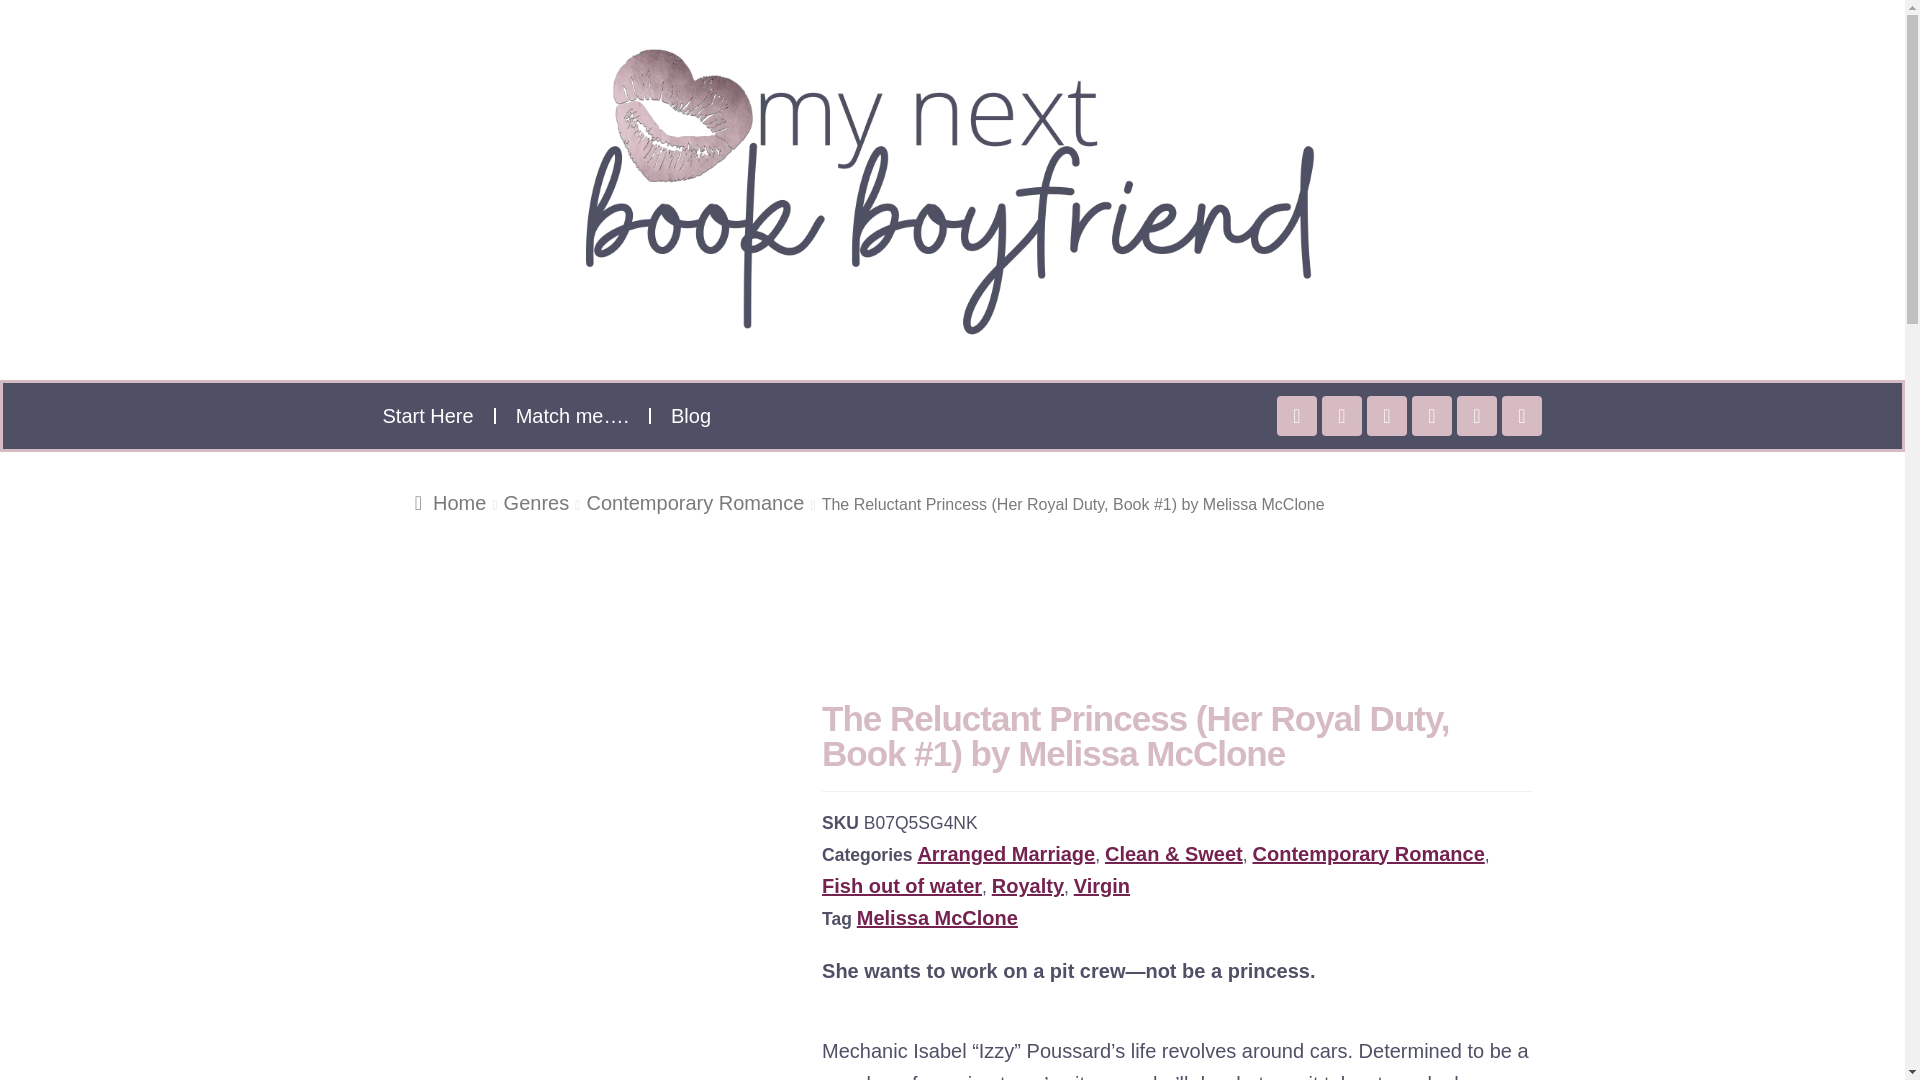  I want to click on Arranged Marriage, so click(1006, 853).